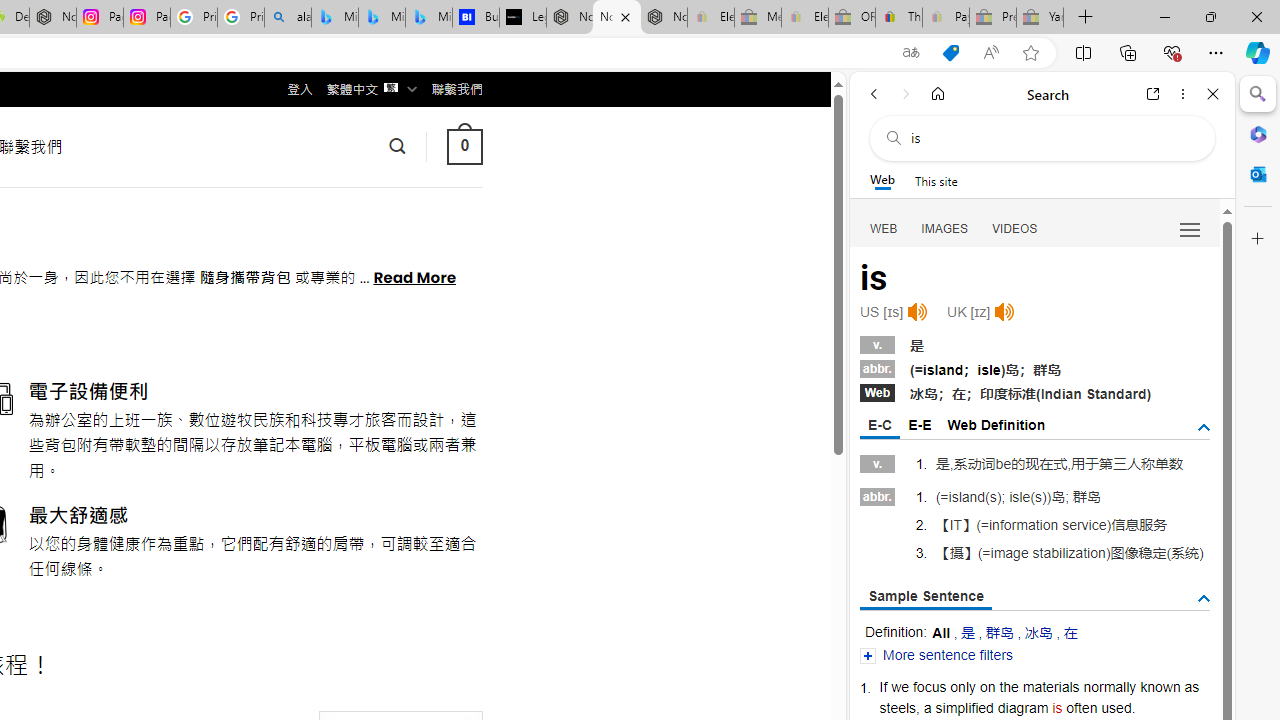 The width and height of the screenshot is (1280, 720). Describe the element at coordinates (1204, 428) in the screenshot. I see `AutomationID: tgdef` at that location.